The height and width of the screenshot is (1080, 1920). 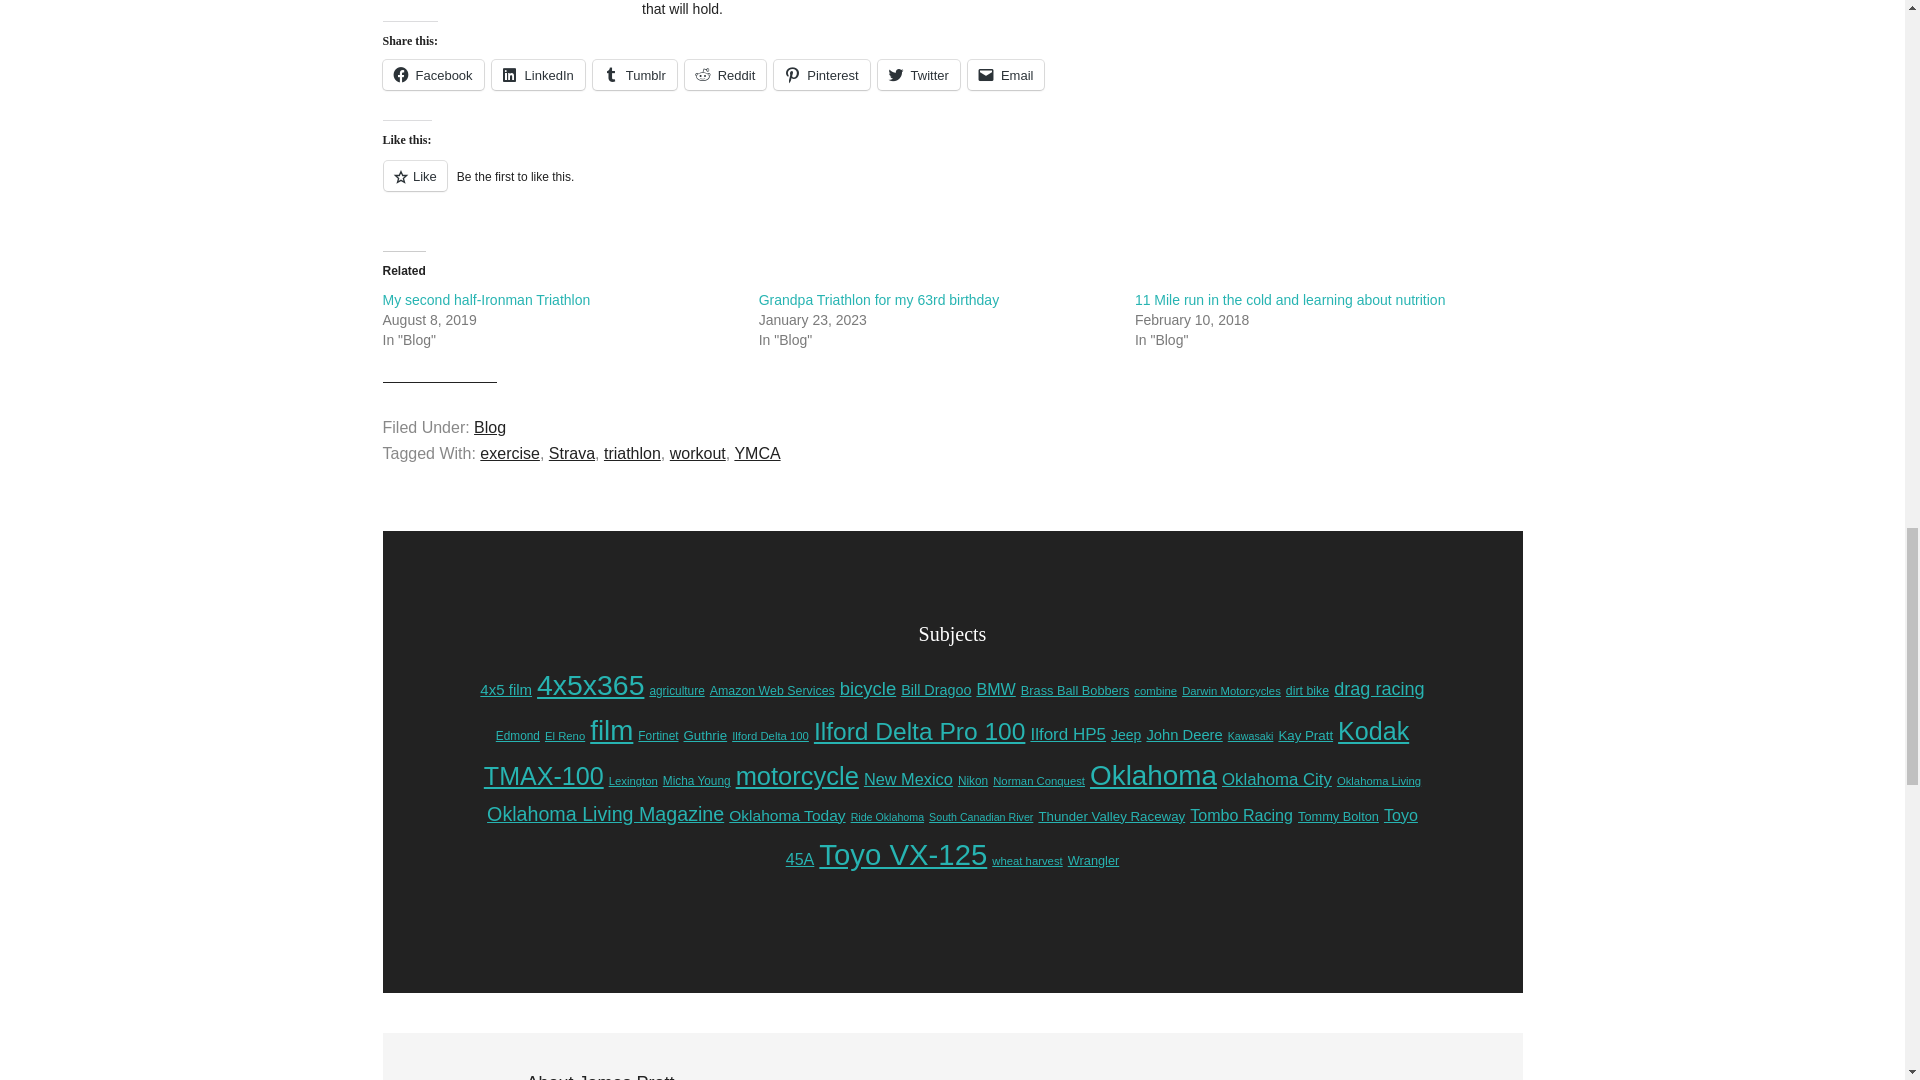 I want to click on Click to email a link to a friend, so click(x=1006, y=74).